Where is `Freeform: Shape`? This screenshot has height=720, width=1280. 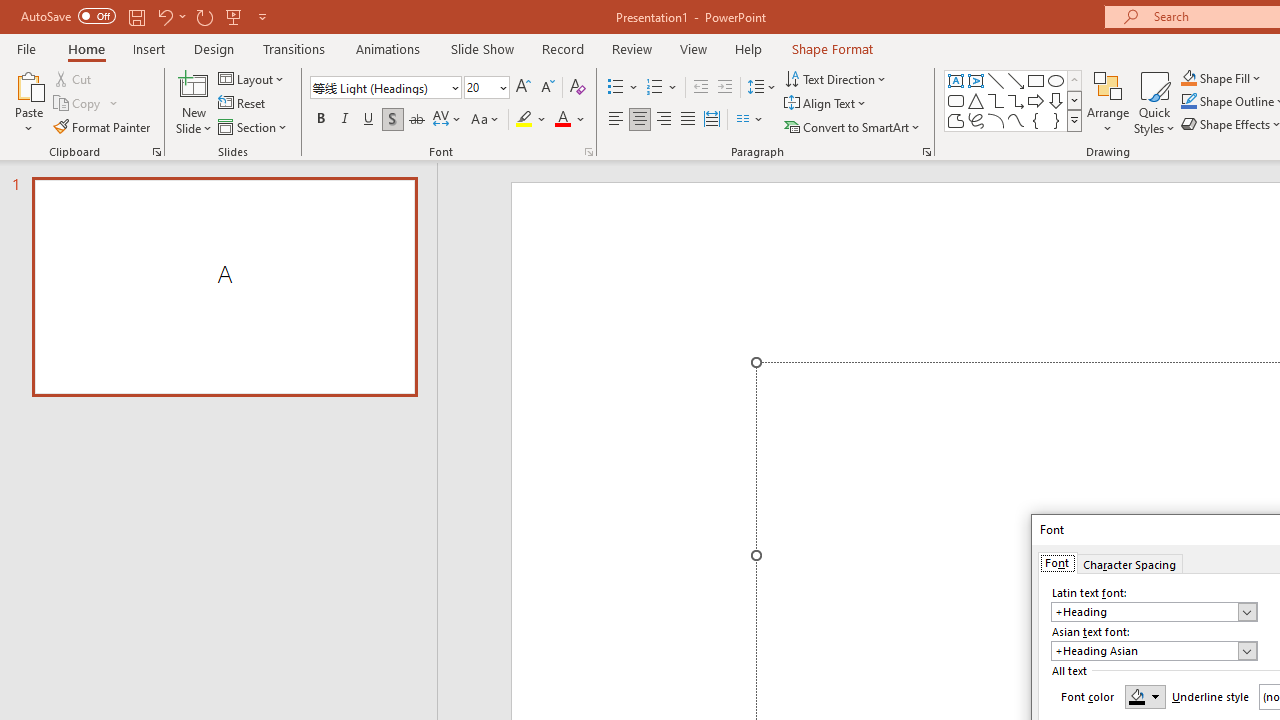
Freeform: Shape is located at coordinates (956, 120).